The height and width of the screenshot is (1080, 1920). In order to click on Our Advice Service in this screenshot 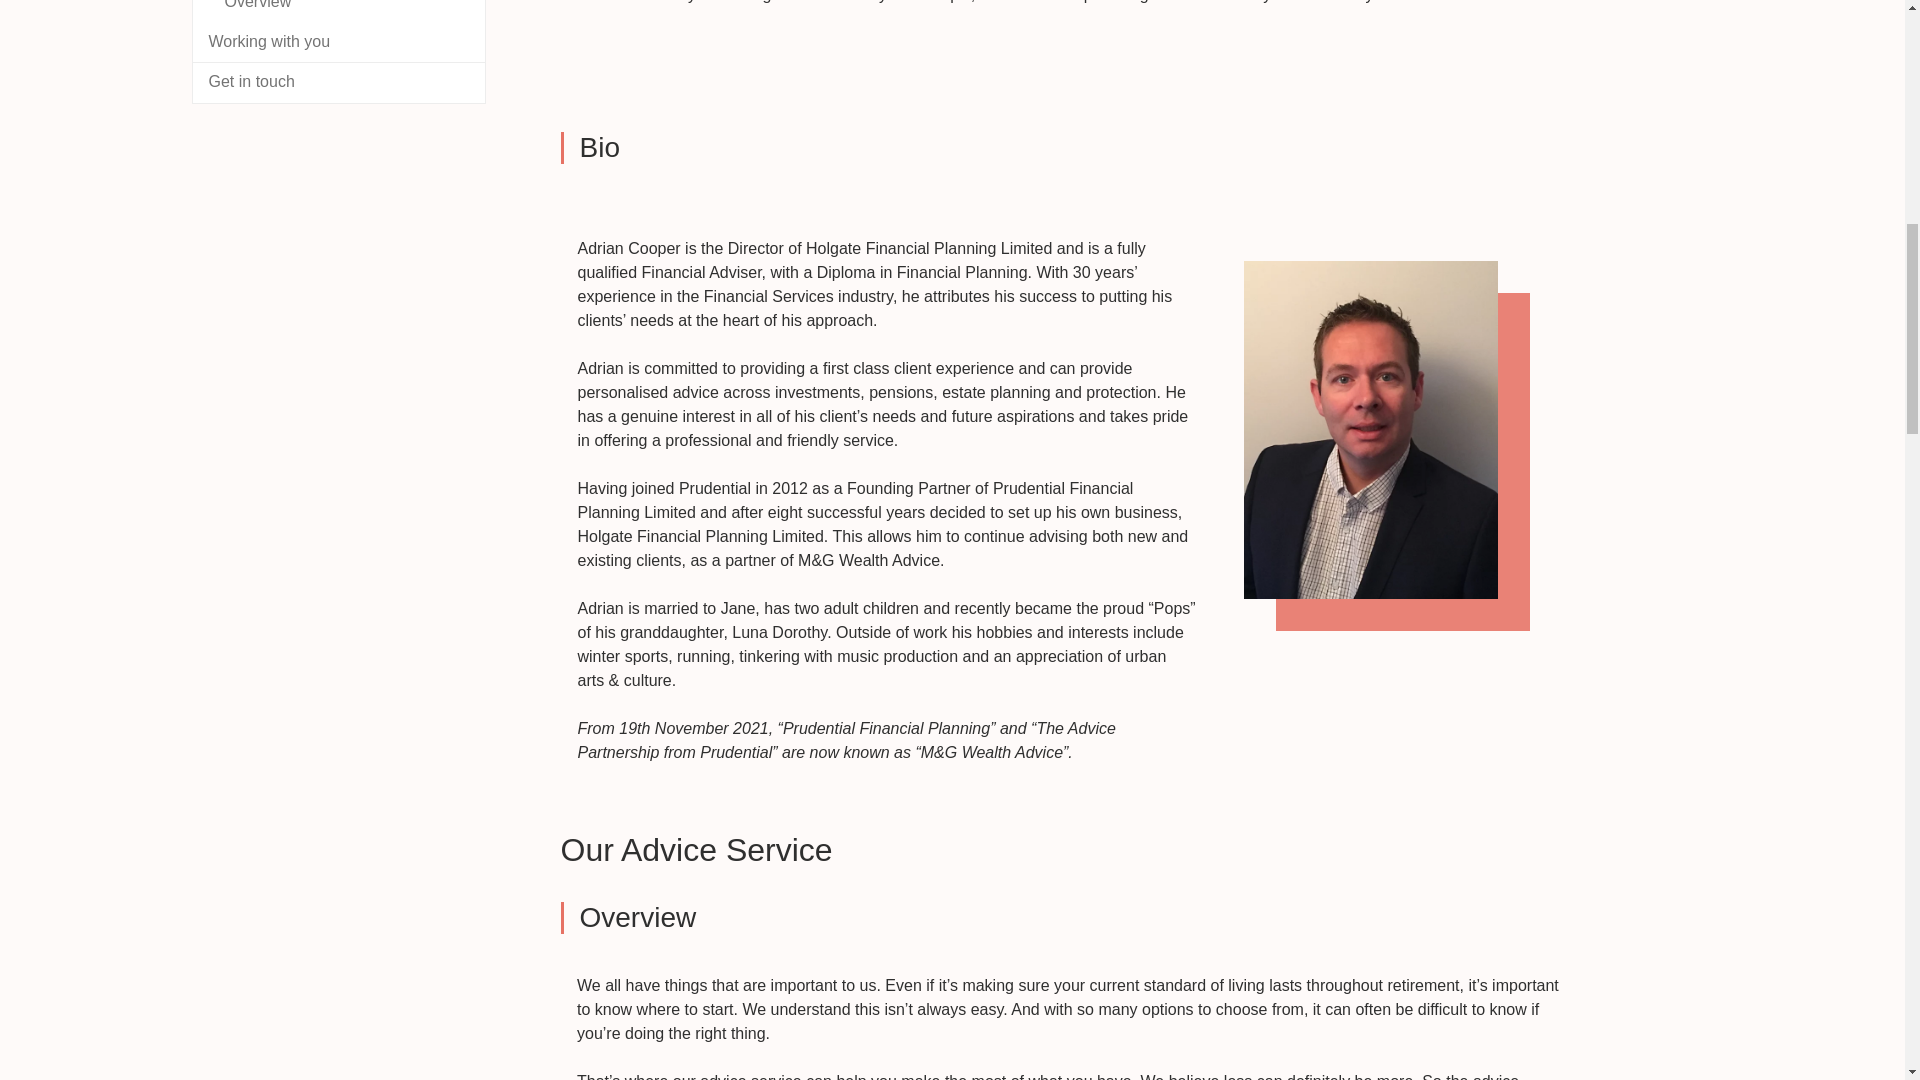, I will do `click(1069, 1027)`.